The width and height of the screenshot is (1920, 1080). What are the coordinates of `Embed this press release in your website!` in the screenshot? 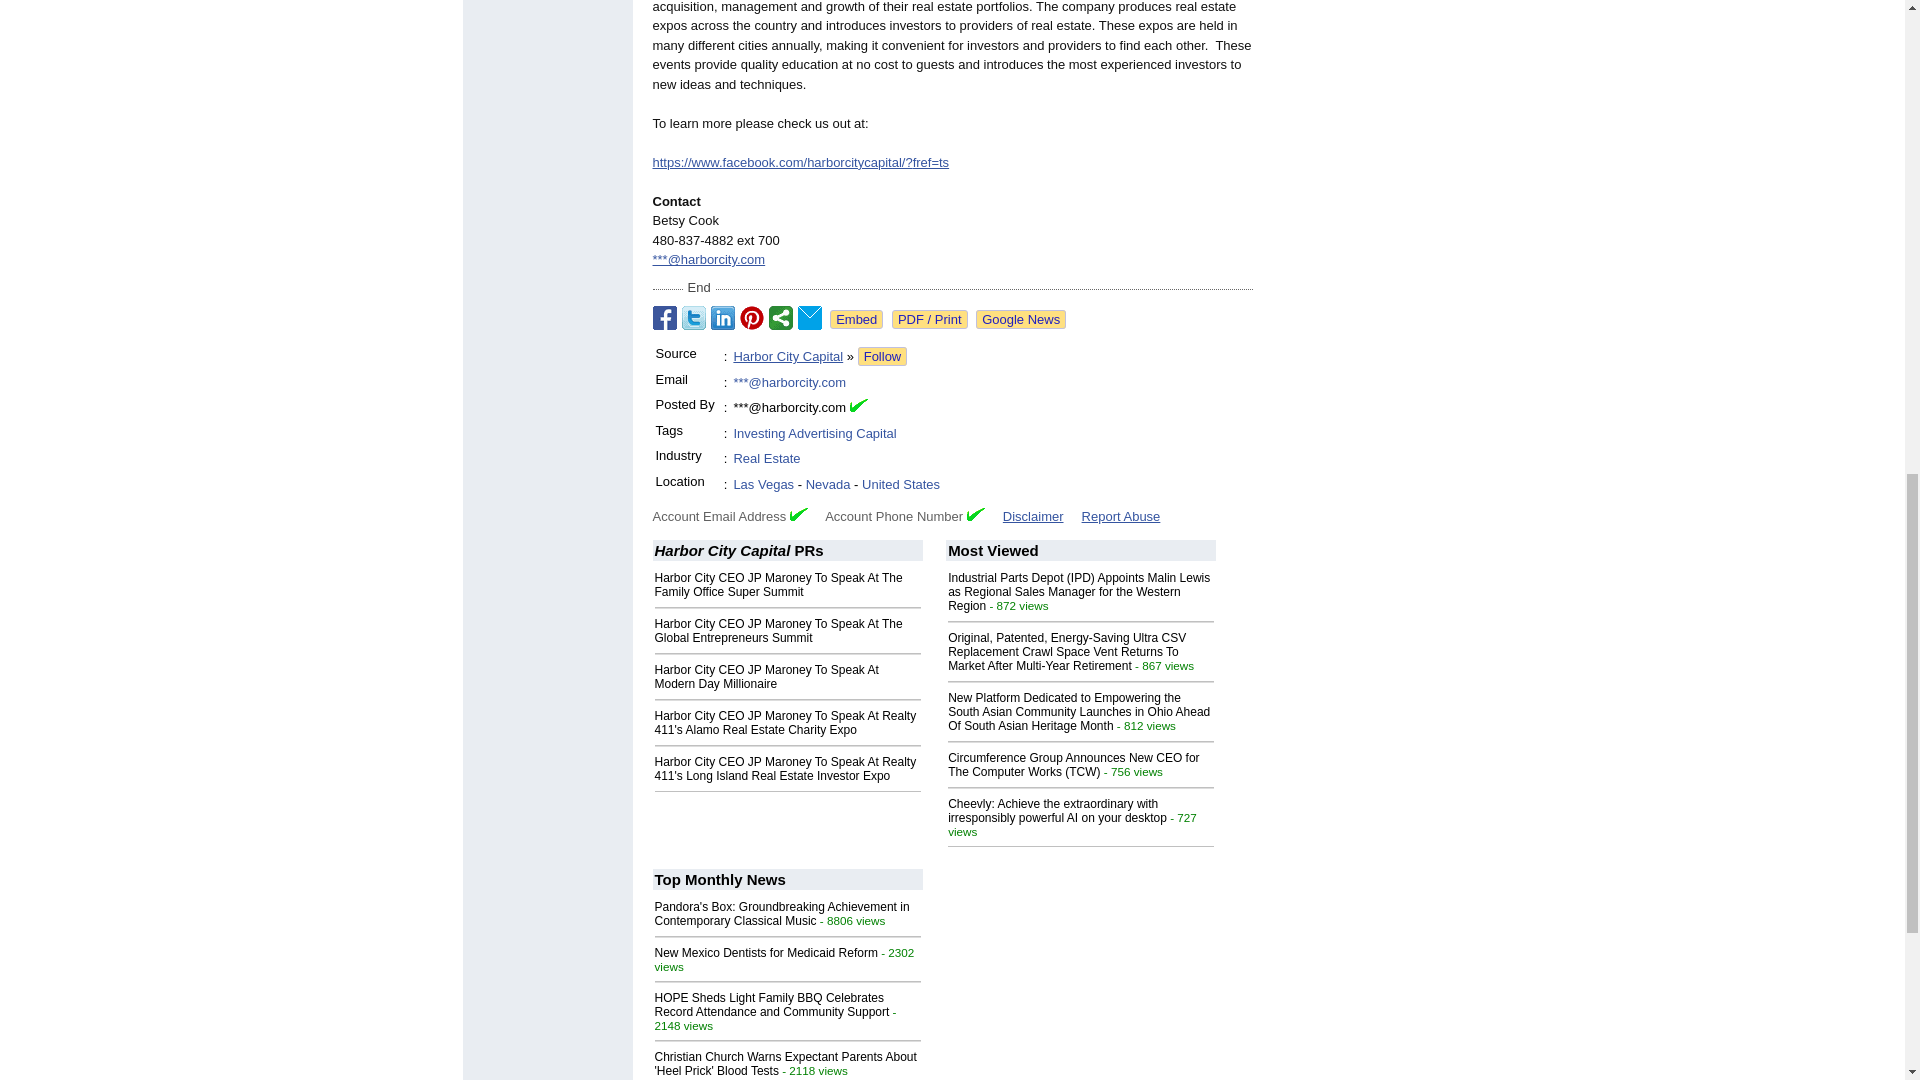 It's located at (856, 319).